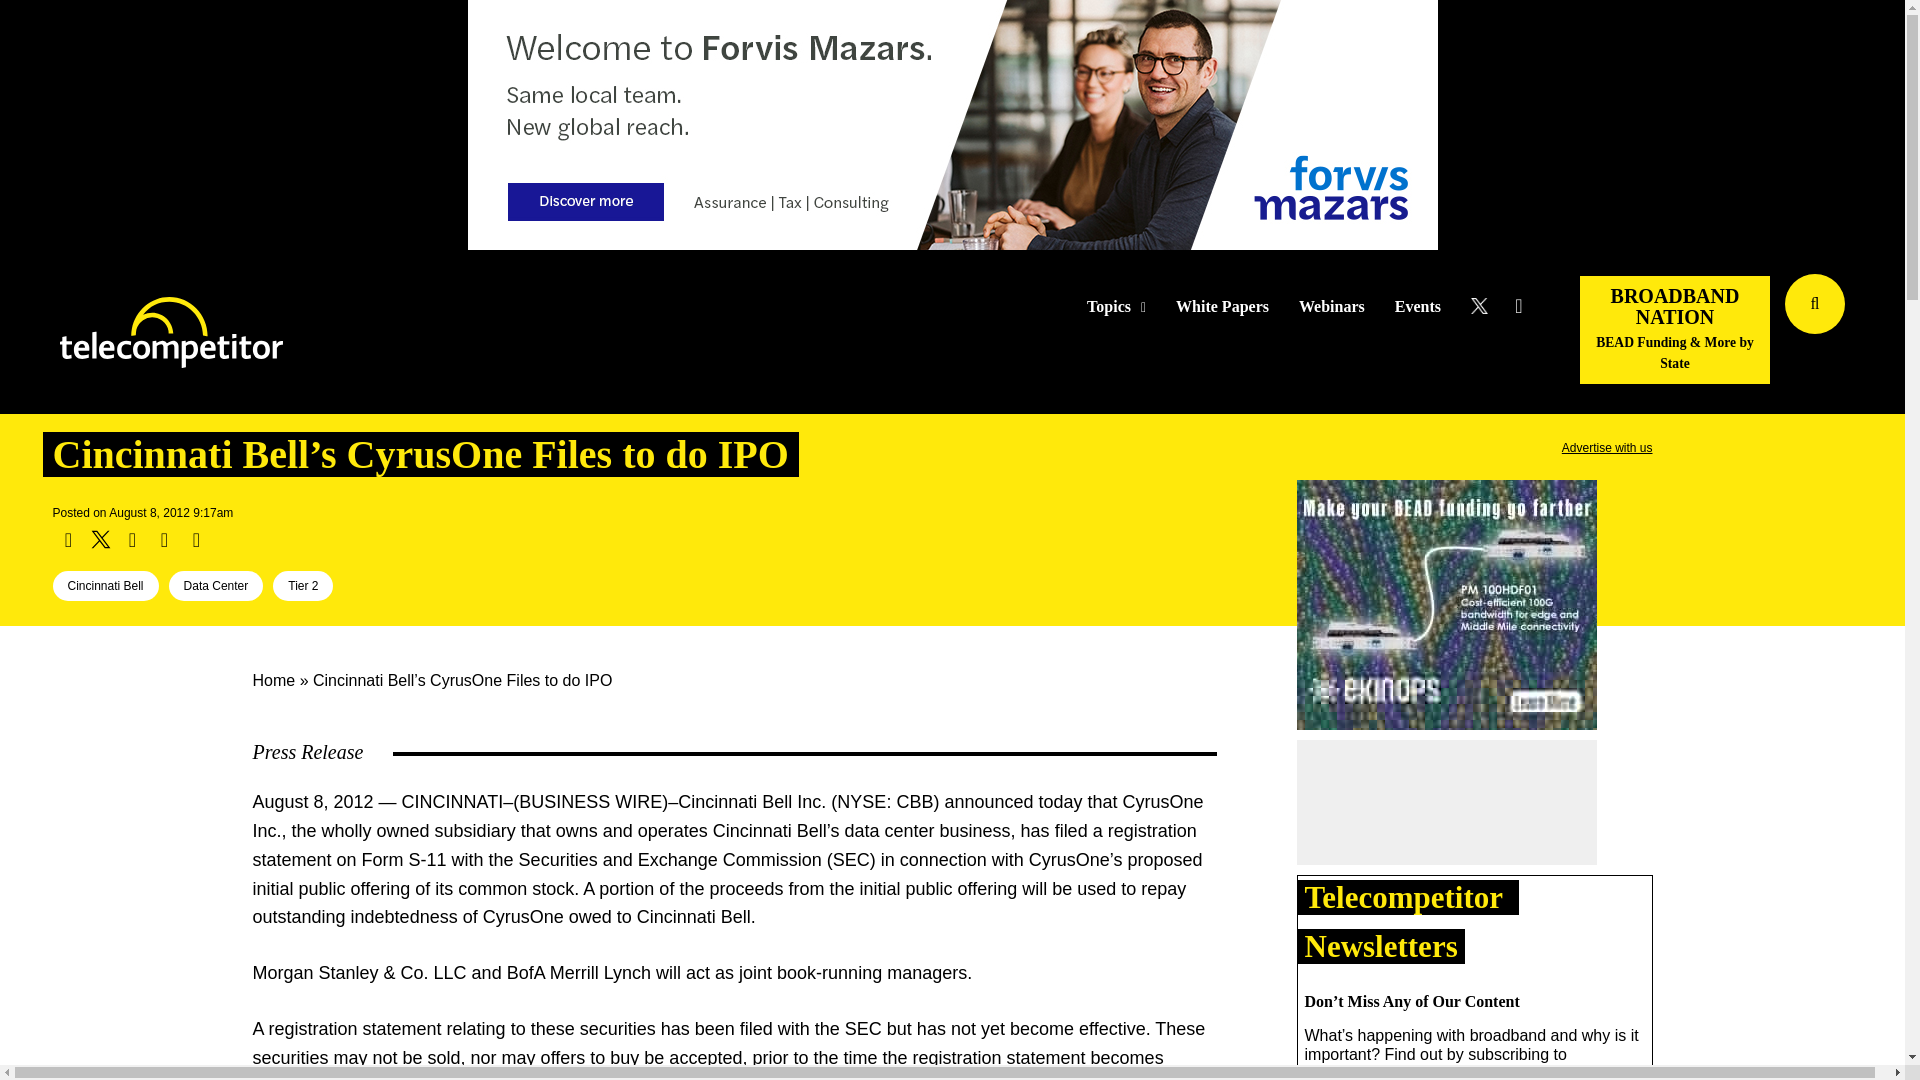 The image size is (1920, 1080). I want to click on Share on Linked In, so click(131, 540).